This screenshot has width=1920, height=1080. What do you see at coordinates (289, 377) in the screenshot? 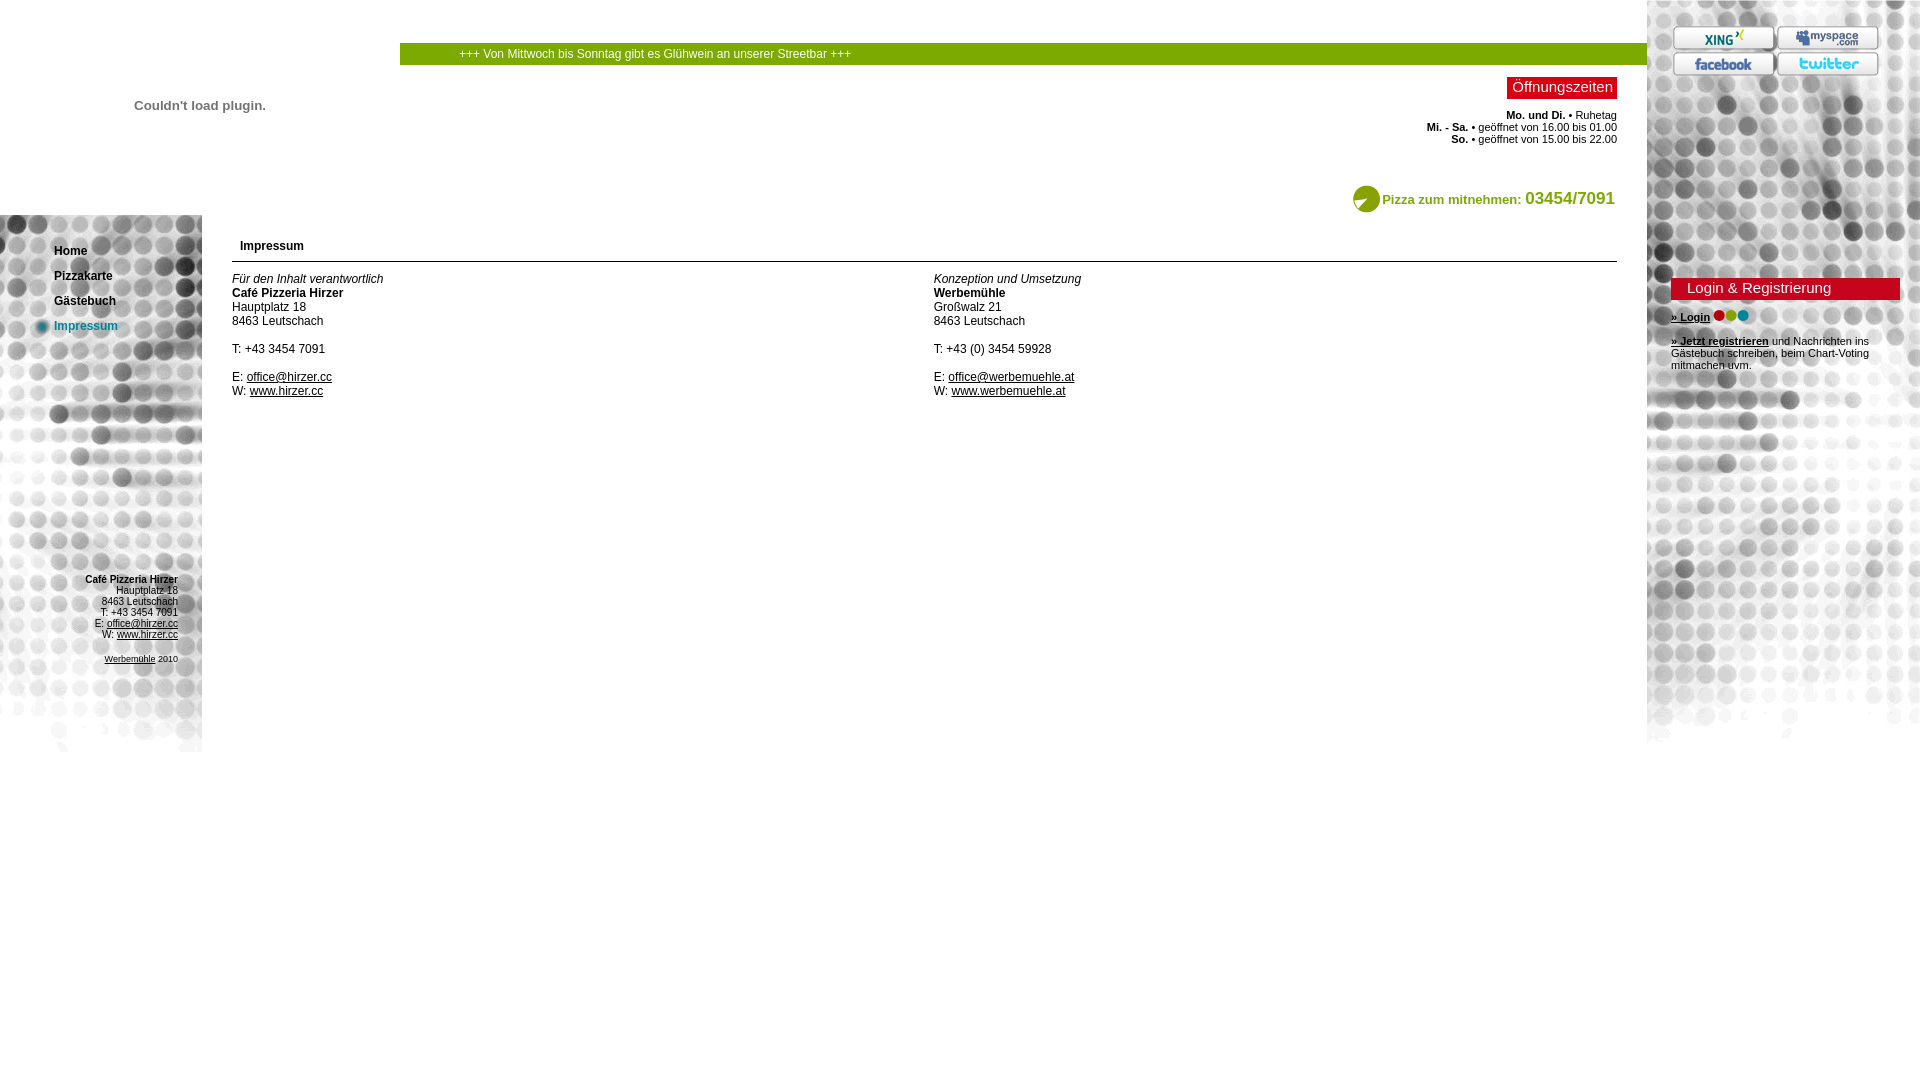
I see `office@hirzer.cc` at bounding box center [289, 377].